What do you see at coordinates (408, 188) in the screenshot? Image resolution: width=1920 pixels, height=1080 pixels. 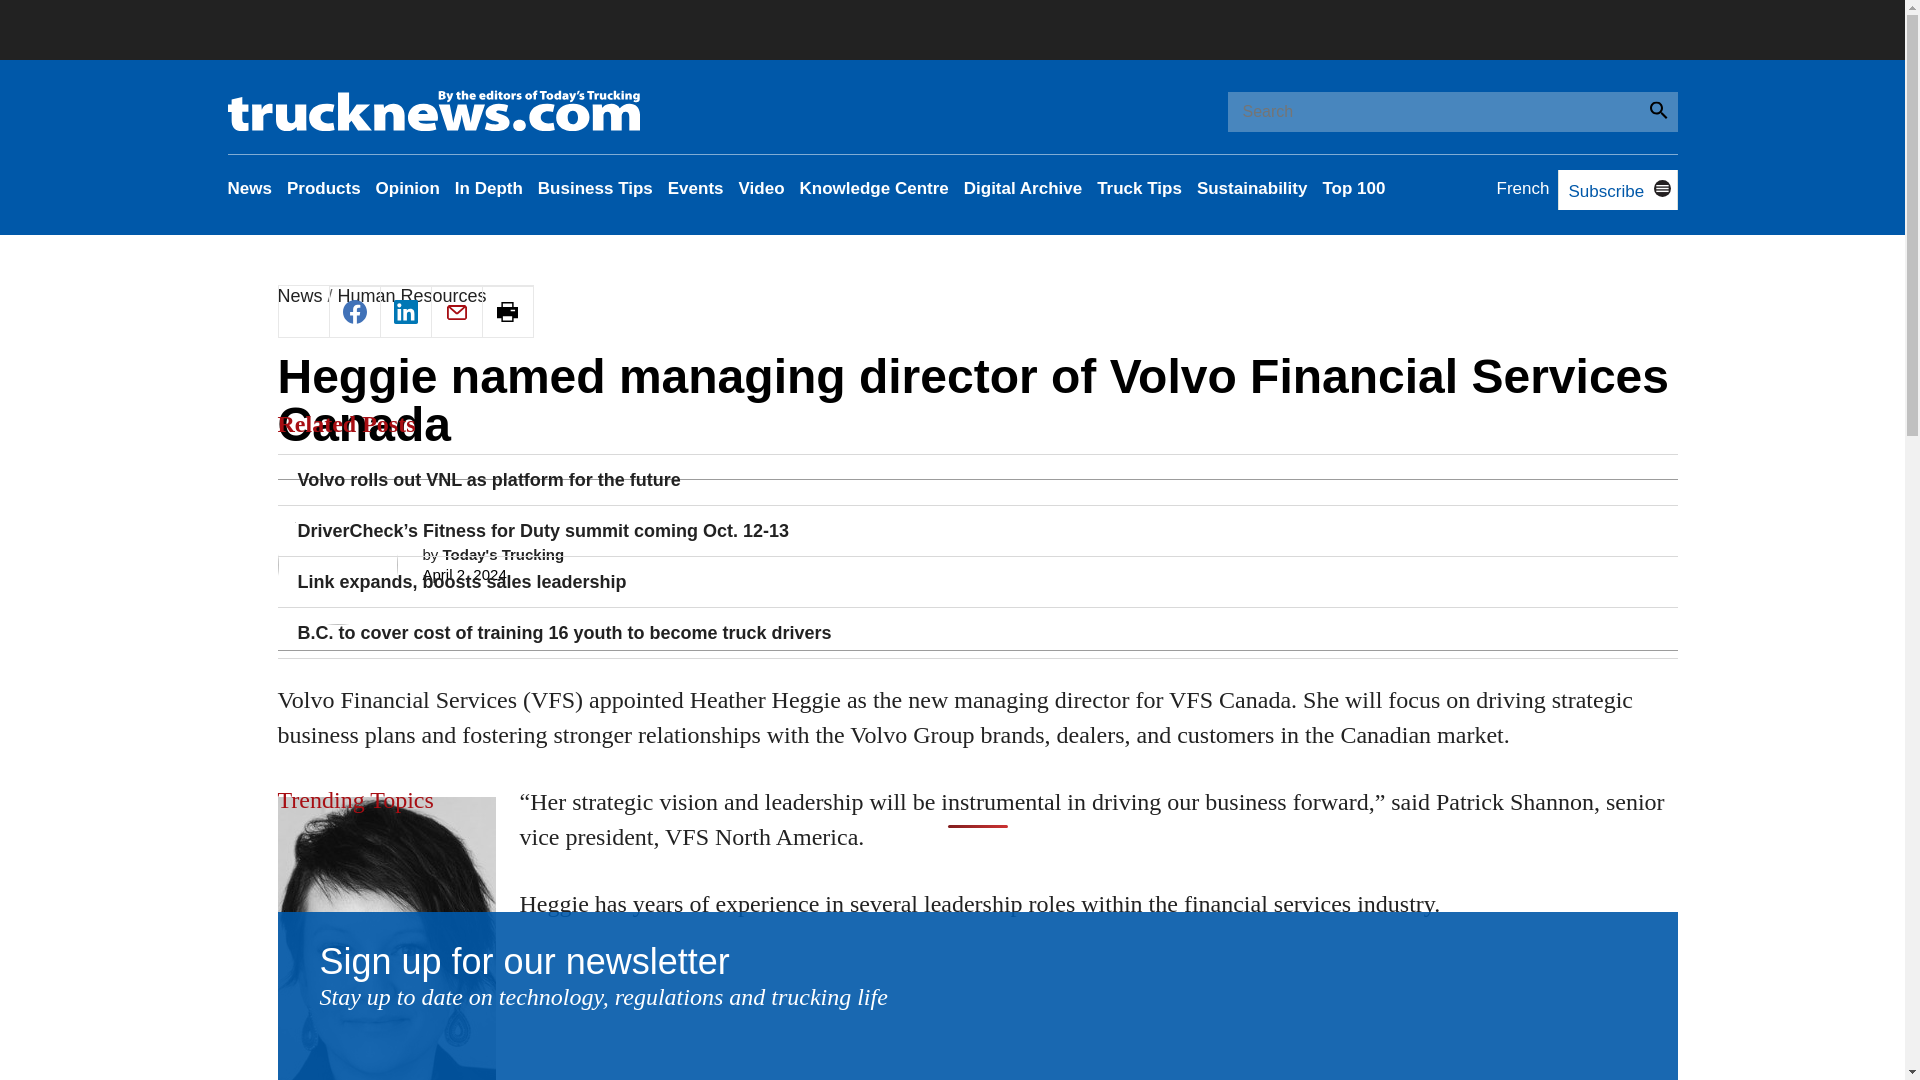 I see `Opinion` at bounding box center [408, 188].